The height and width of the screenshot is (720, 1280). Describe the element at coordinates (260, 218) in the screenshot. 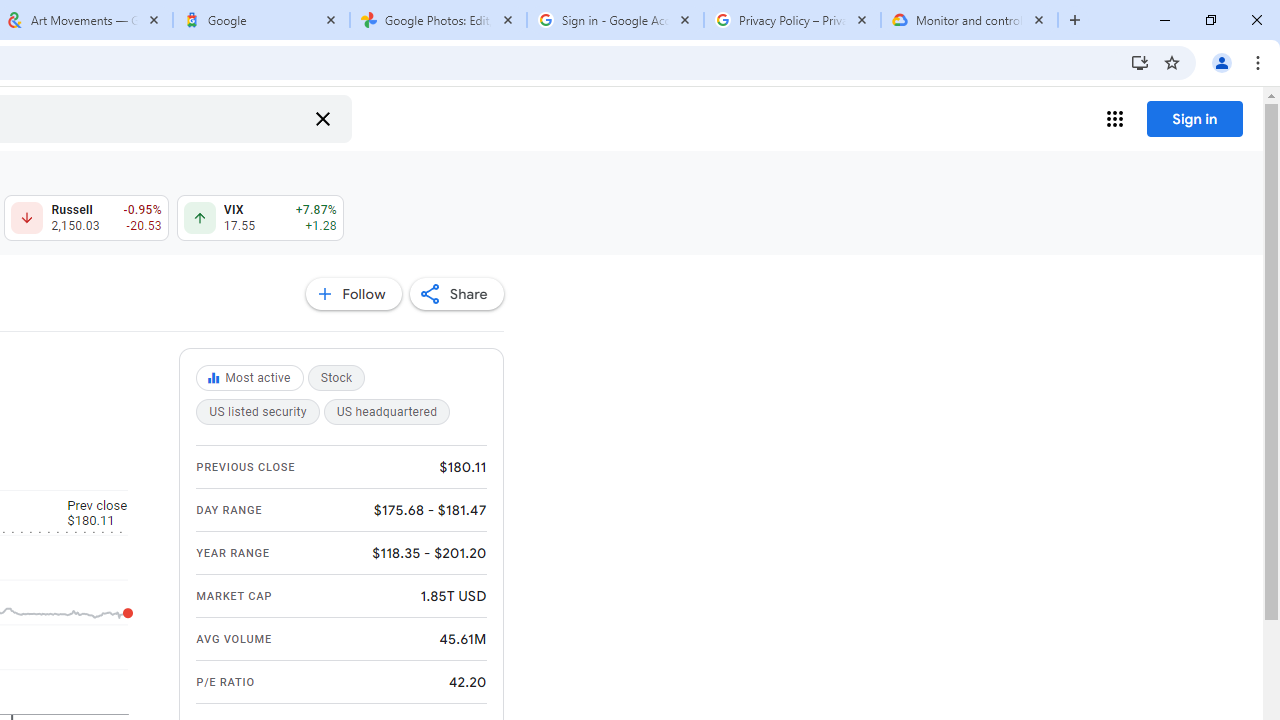

I see `VIX 17.55 Up by 7.87% +1.28` at that location.